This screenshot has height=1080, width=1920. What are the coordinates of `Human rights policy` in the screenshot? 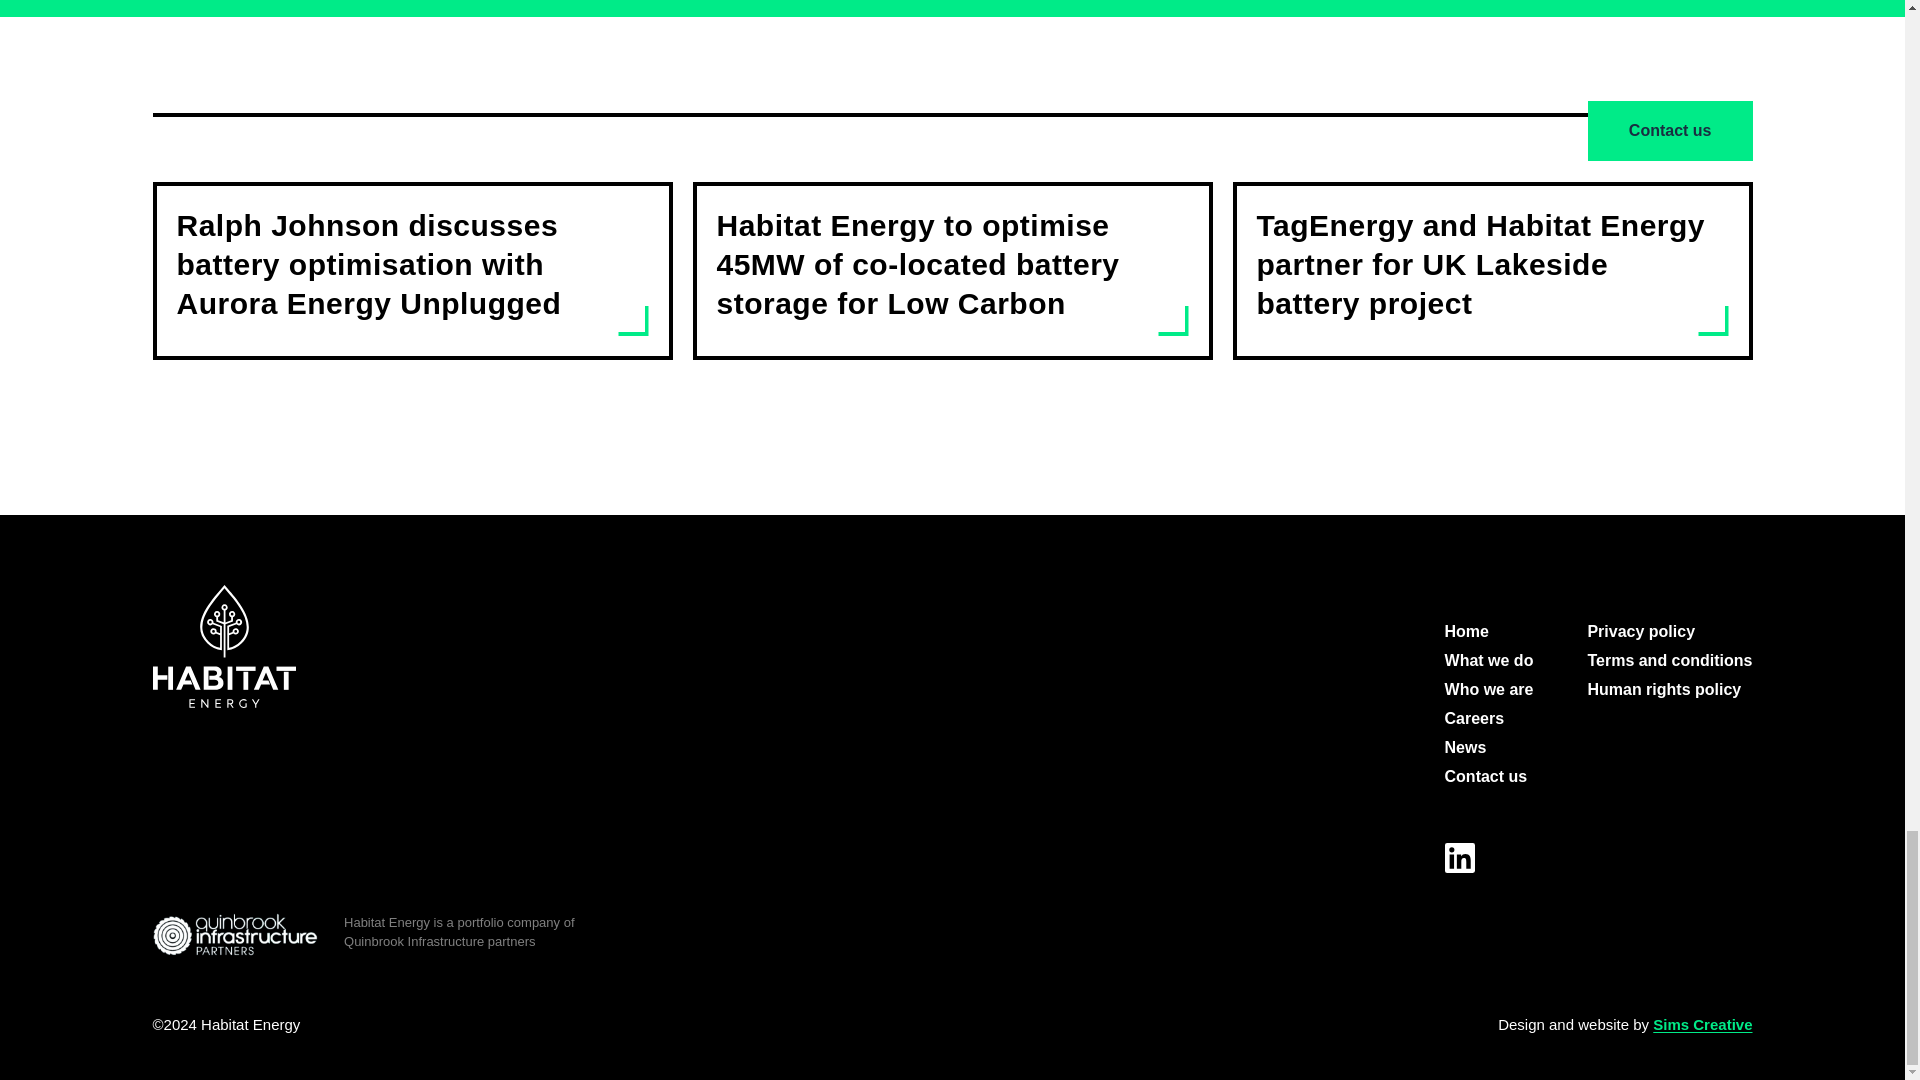 It's located at (1664, 690).